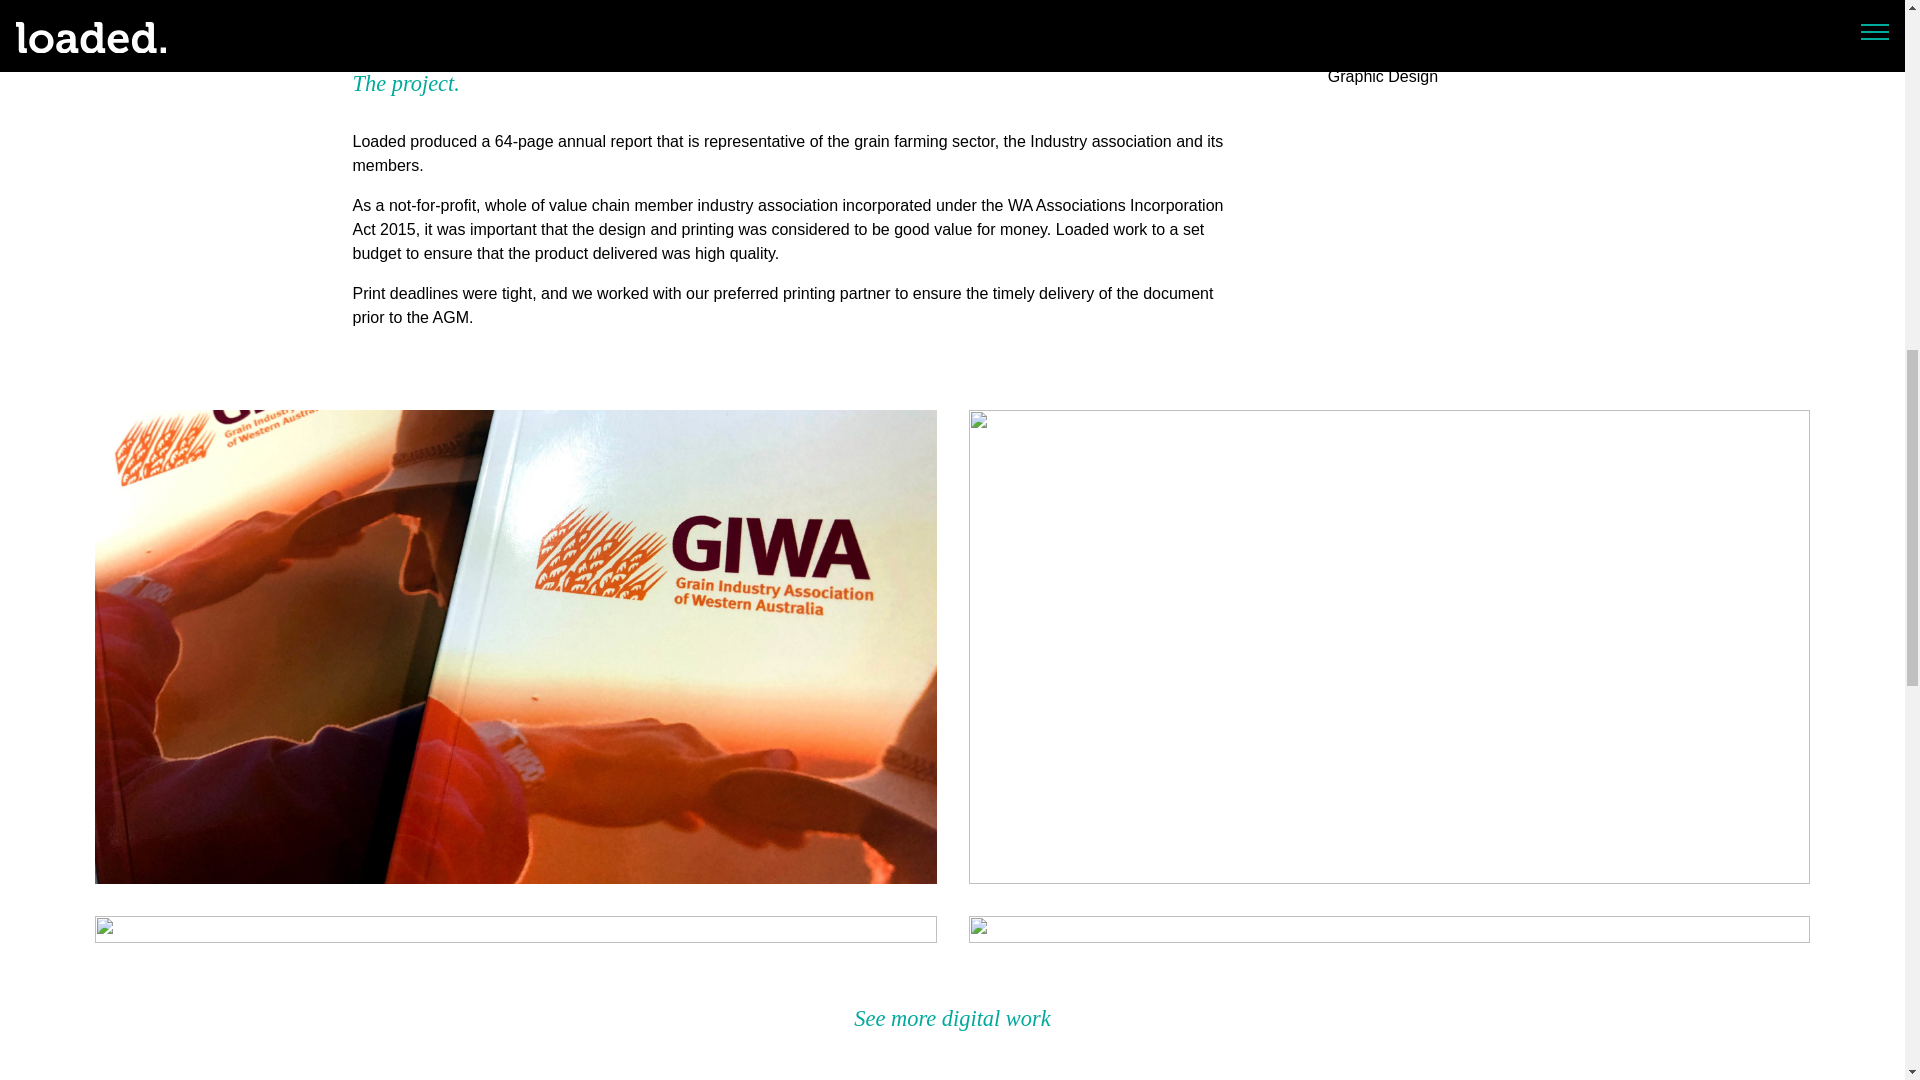 This screenshot has height=1080, width=1920. What do you see at coordinates (952, 1018) in the screenshot?
I see `See more digital work` at bounding box center [952, 1018].